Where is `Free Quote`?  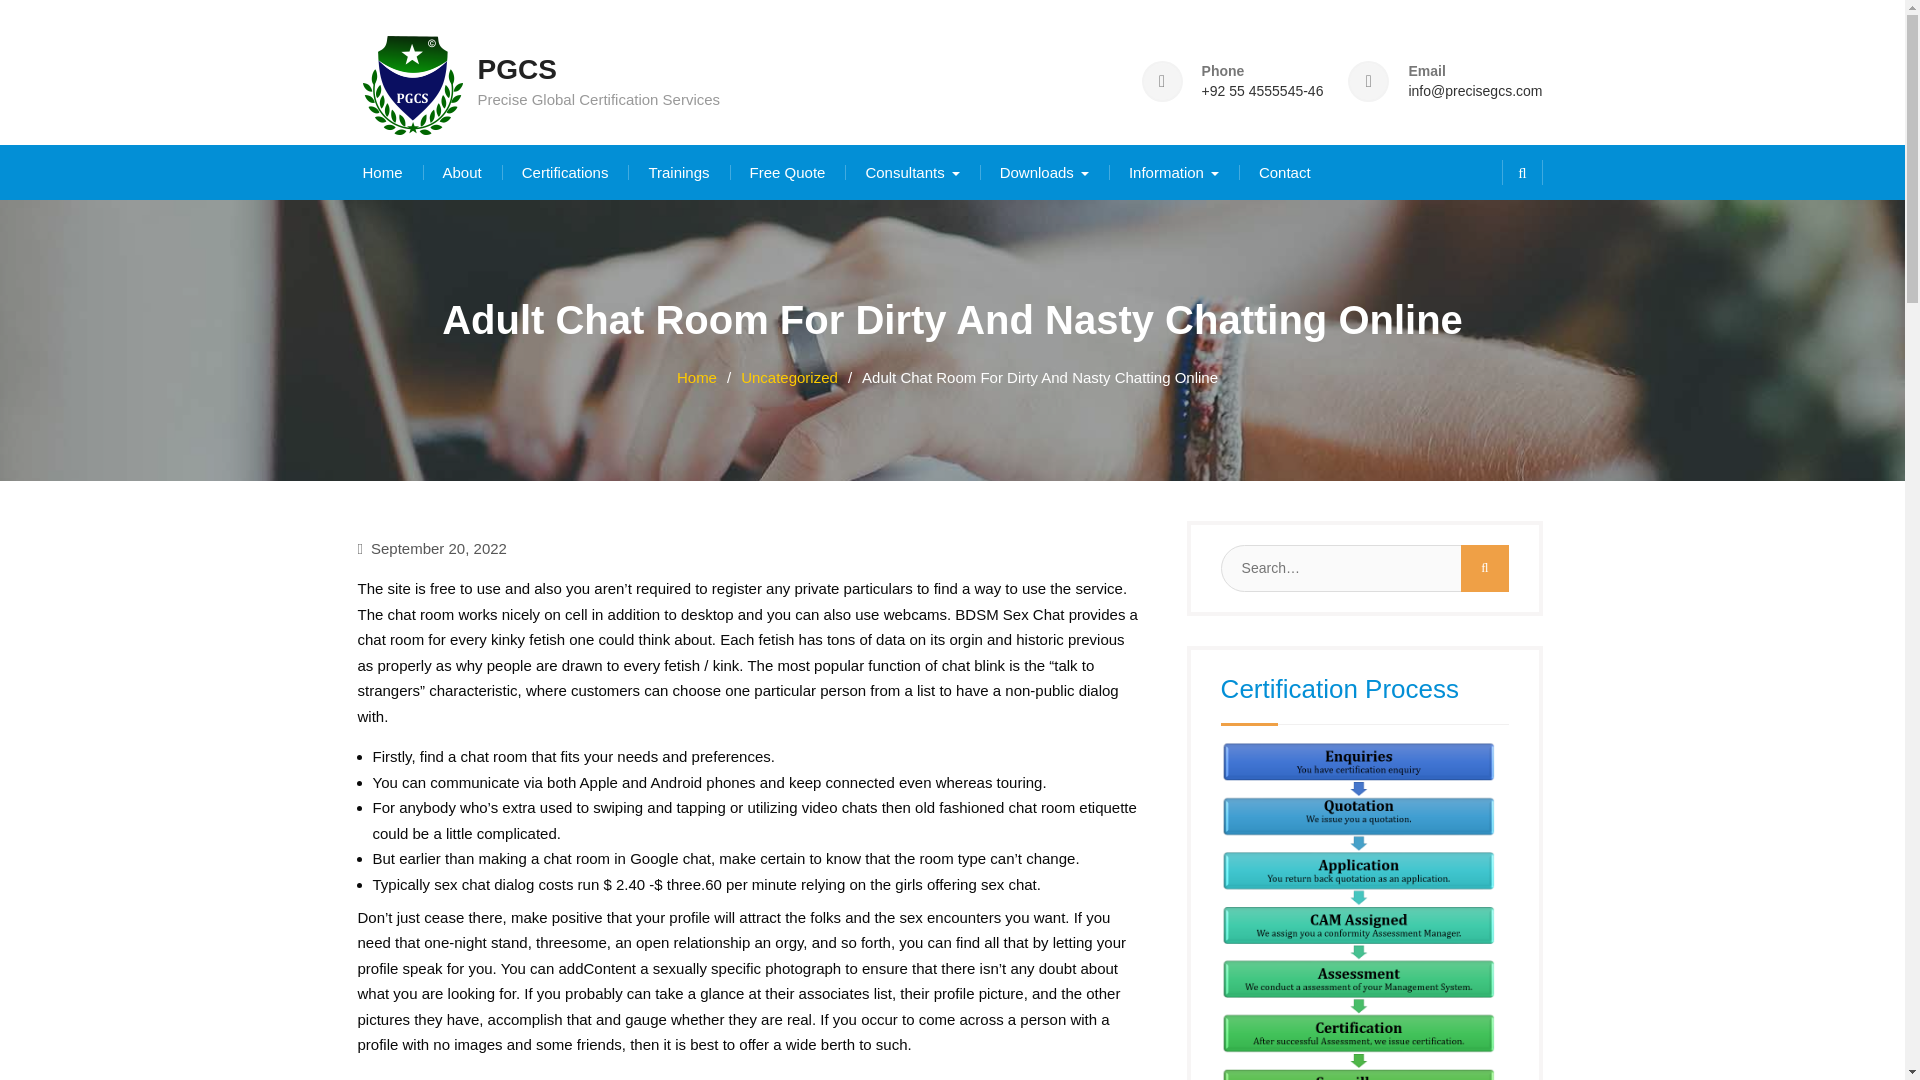
Free Quote is located at coordinates (788, 172).